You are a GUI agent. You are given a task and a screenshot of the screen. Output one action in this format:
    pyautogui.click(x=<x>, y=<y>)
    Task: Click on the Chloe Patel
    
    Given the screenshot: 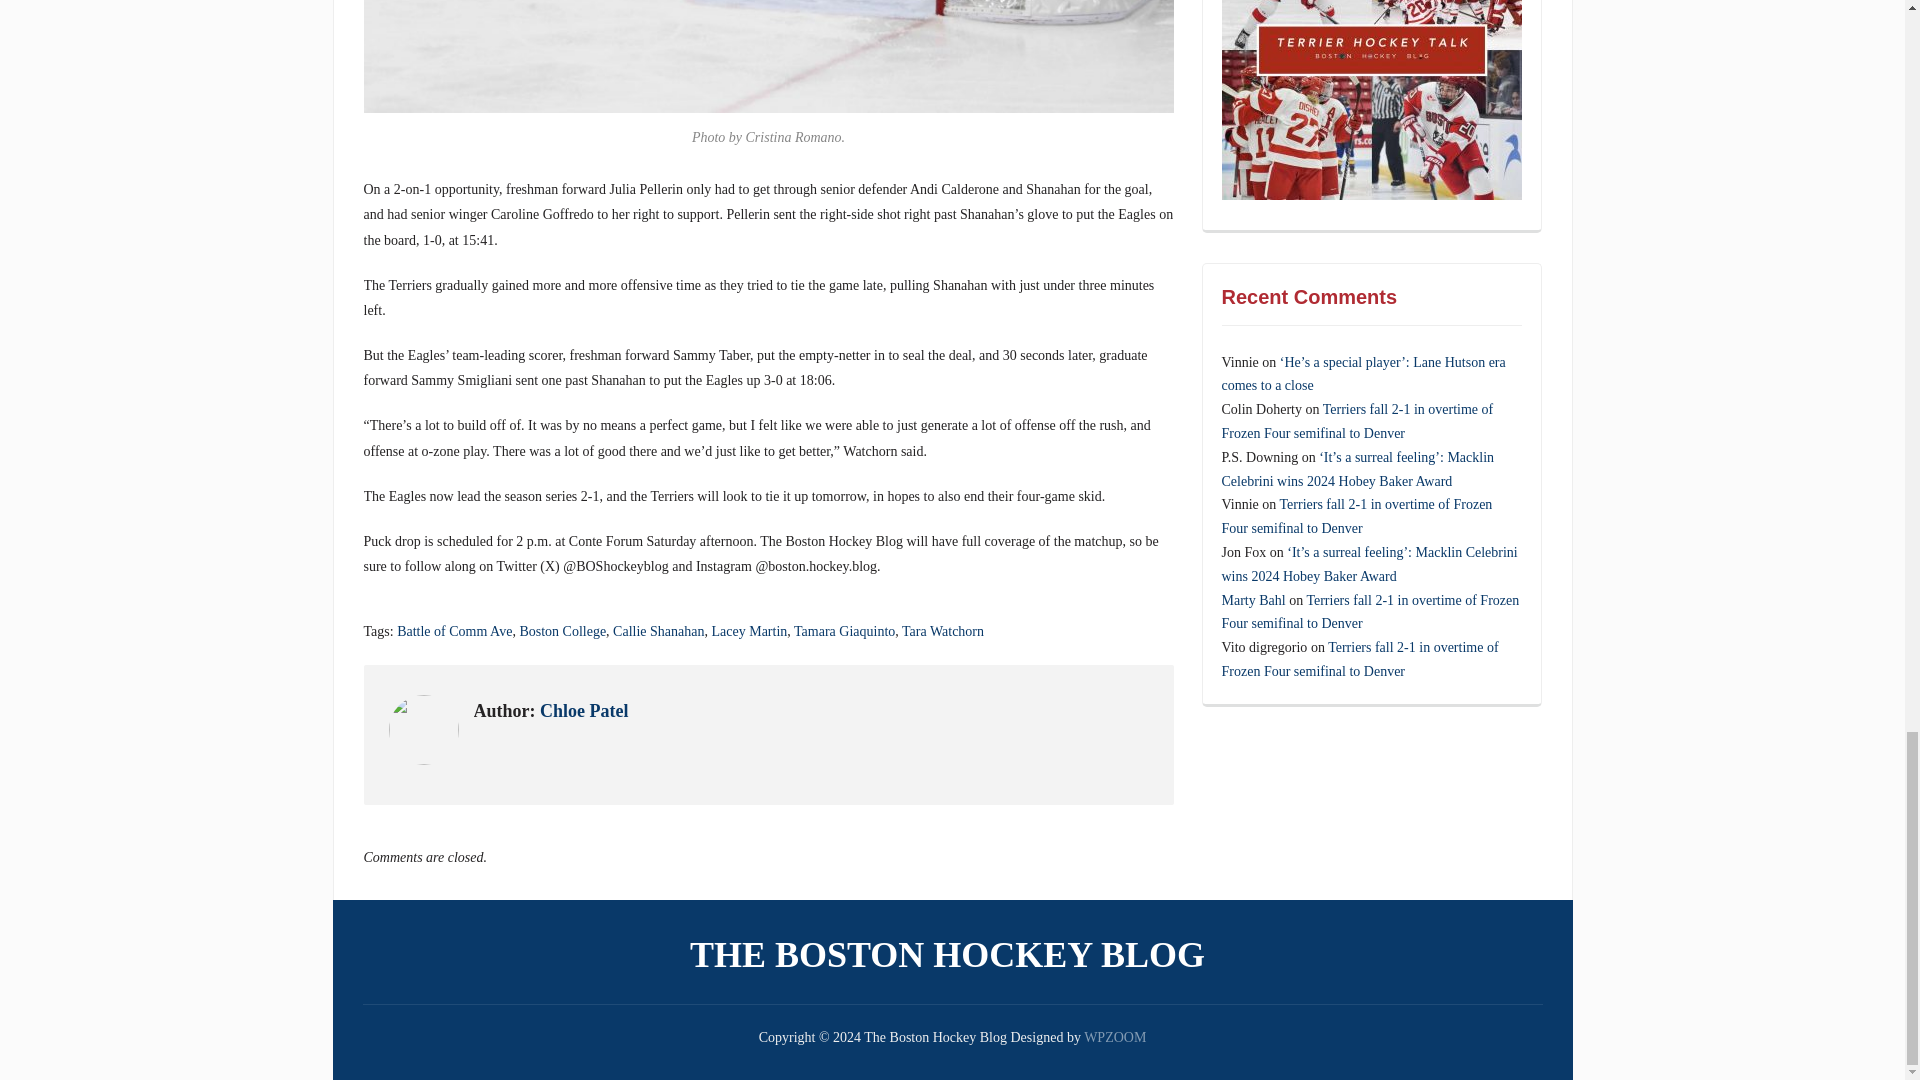 What is the action you would take?
    pyautogui.click(x=583, y=710)
    